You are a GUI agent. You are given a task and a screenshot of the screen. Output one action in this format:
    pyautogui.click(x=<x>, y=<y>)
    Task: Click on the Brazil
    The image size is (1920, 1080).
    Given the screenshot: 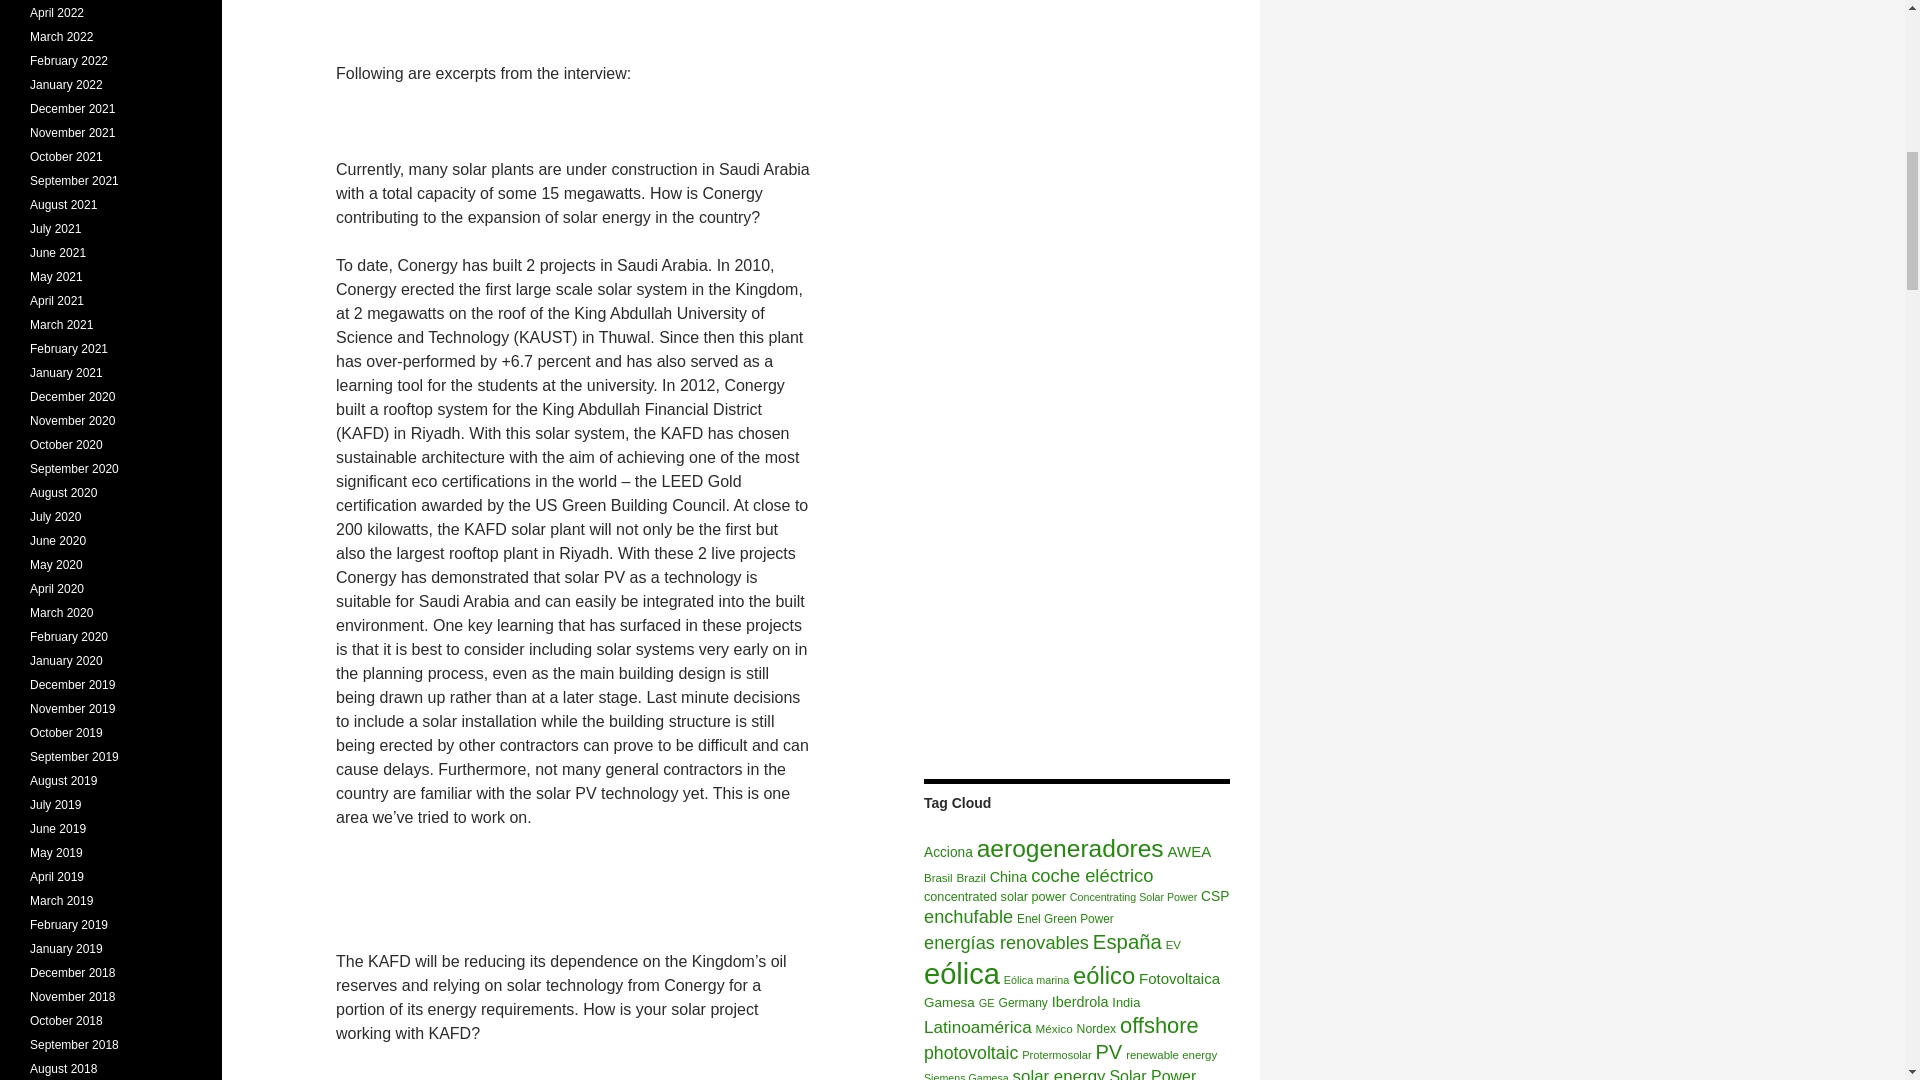 What is the action you would take?
    pyautogui.click(x=971, y=877)
    